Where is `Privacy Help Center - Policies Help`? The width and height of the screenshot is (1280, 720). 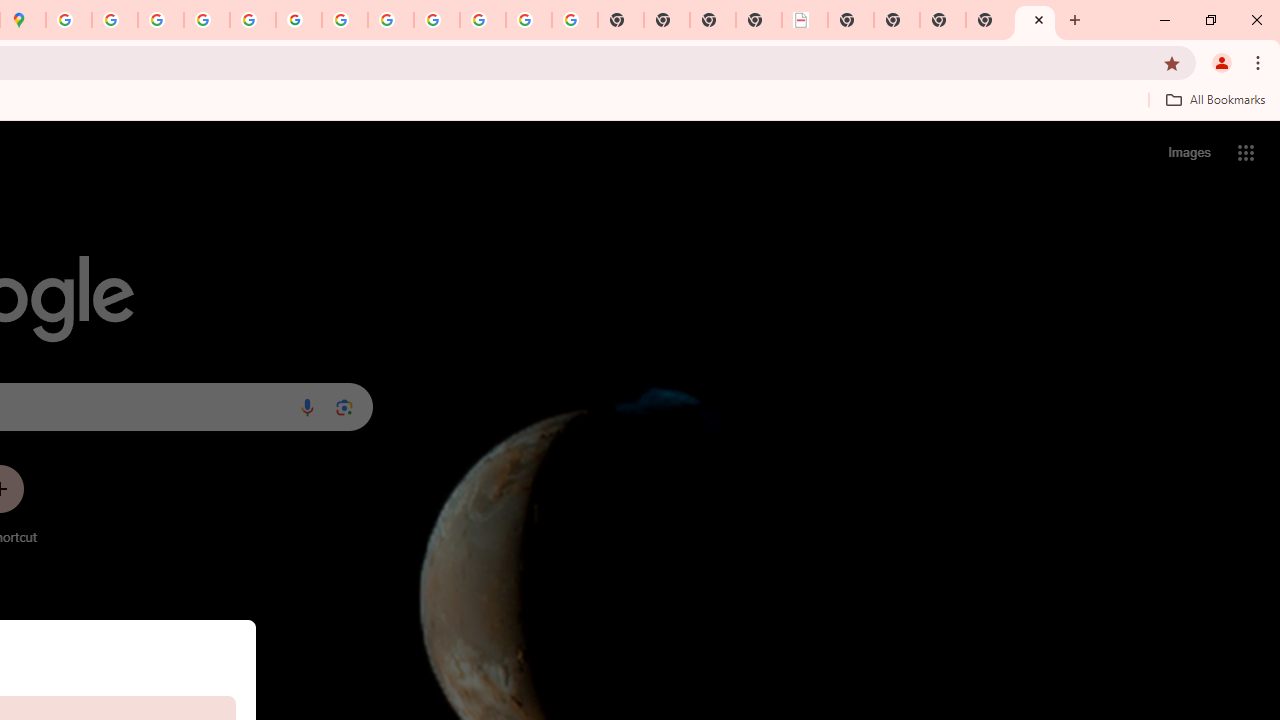 Privacy Help Center - Policies Help is located at coordinates (207, 20).